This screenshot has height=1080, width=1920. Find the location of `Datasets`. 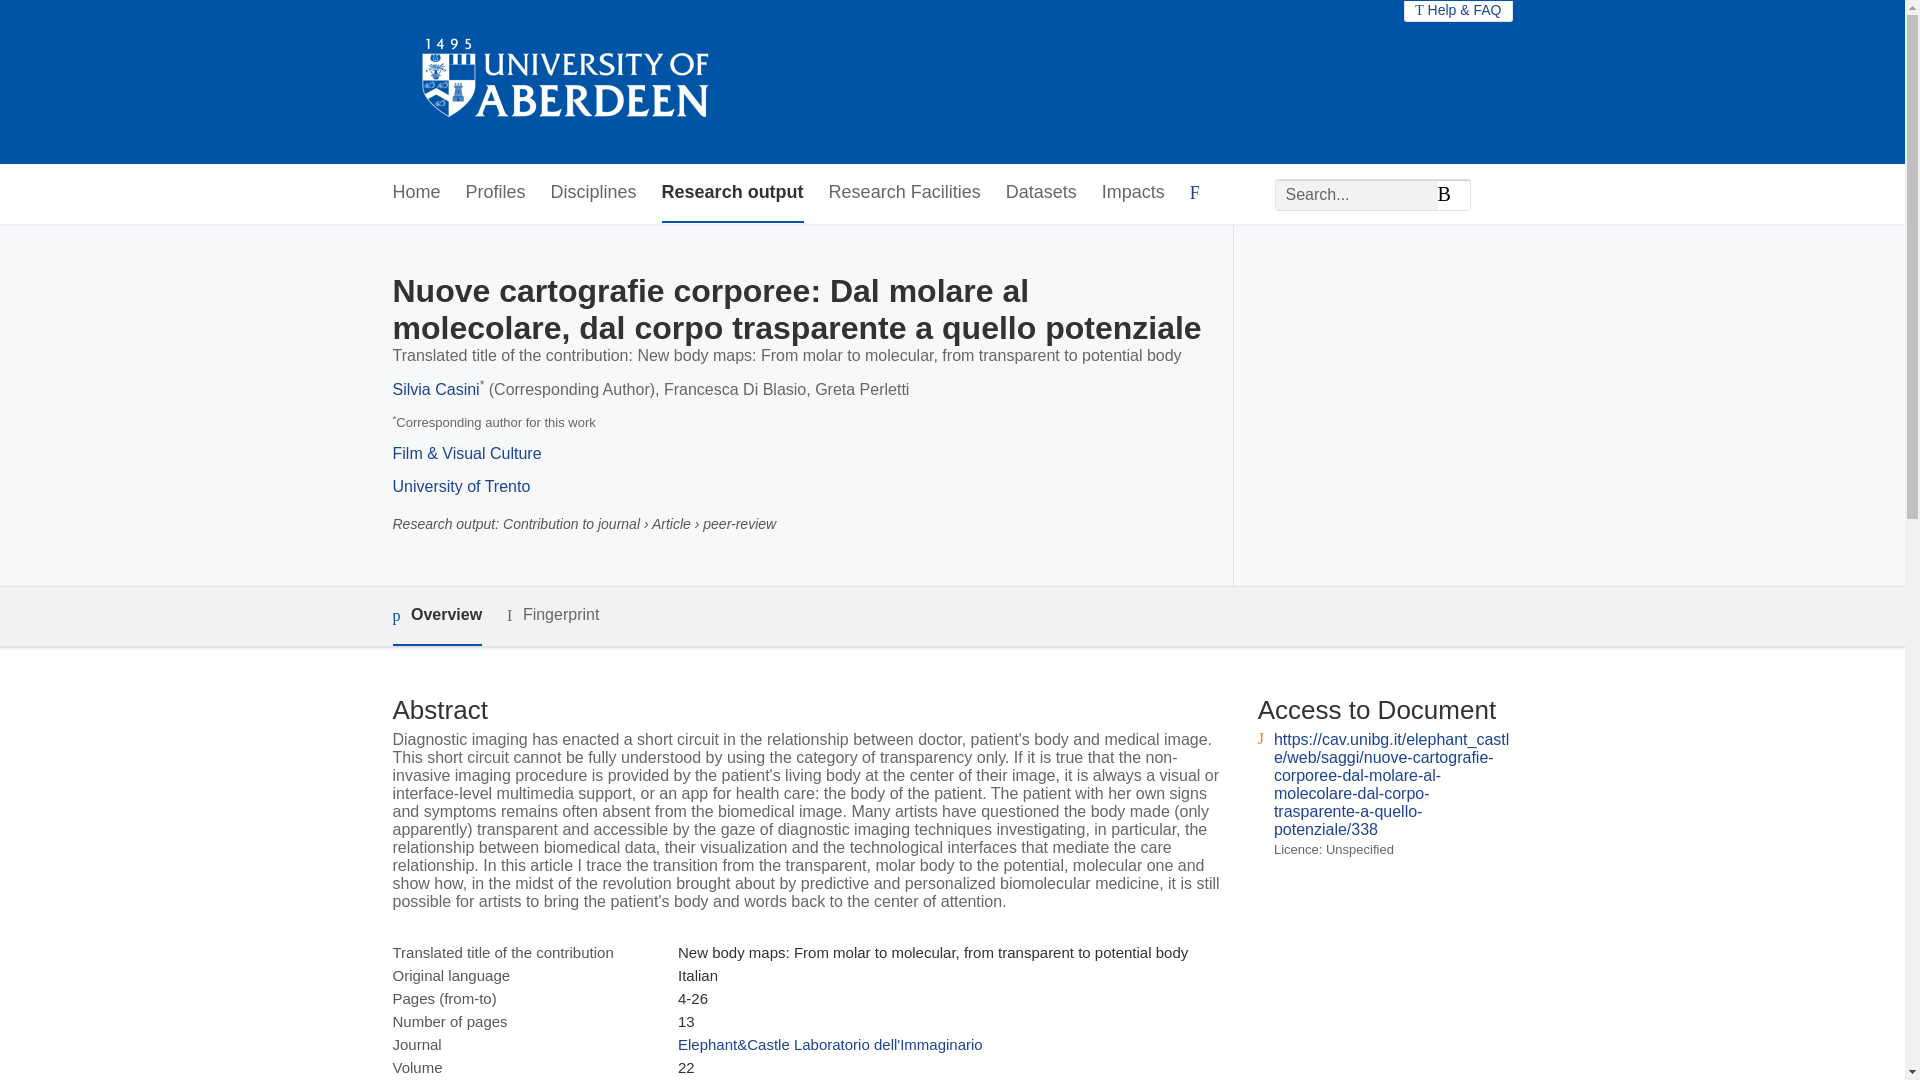

Datasets is located at coordinates (1042, 193).